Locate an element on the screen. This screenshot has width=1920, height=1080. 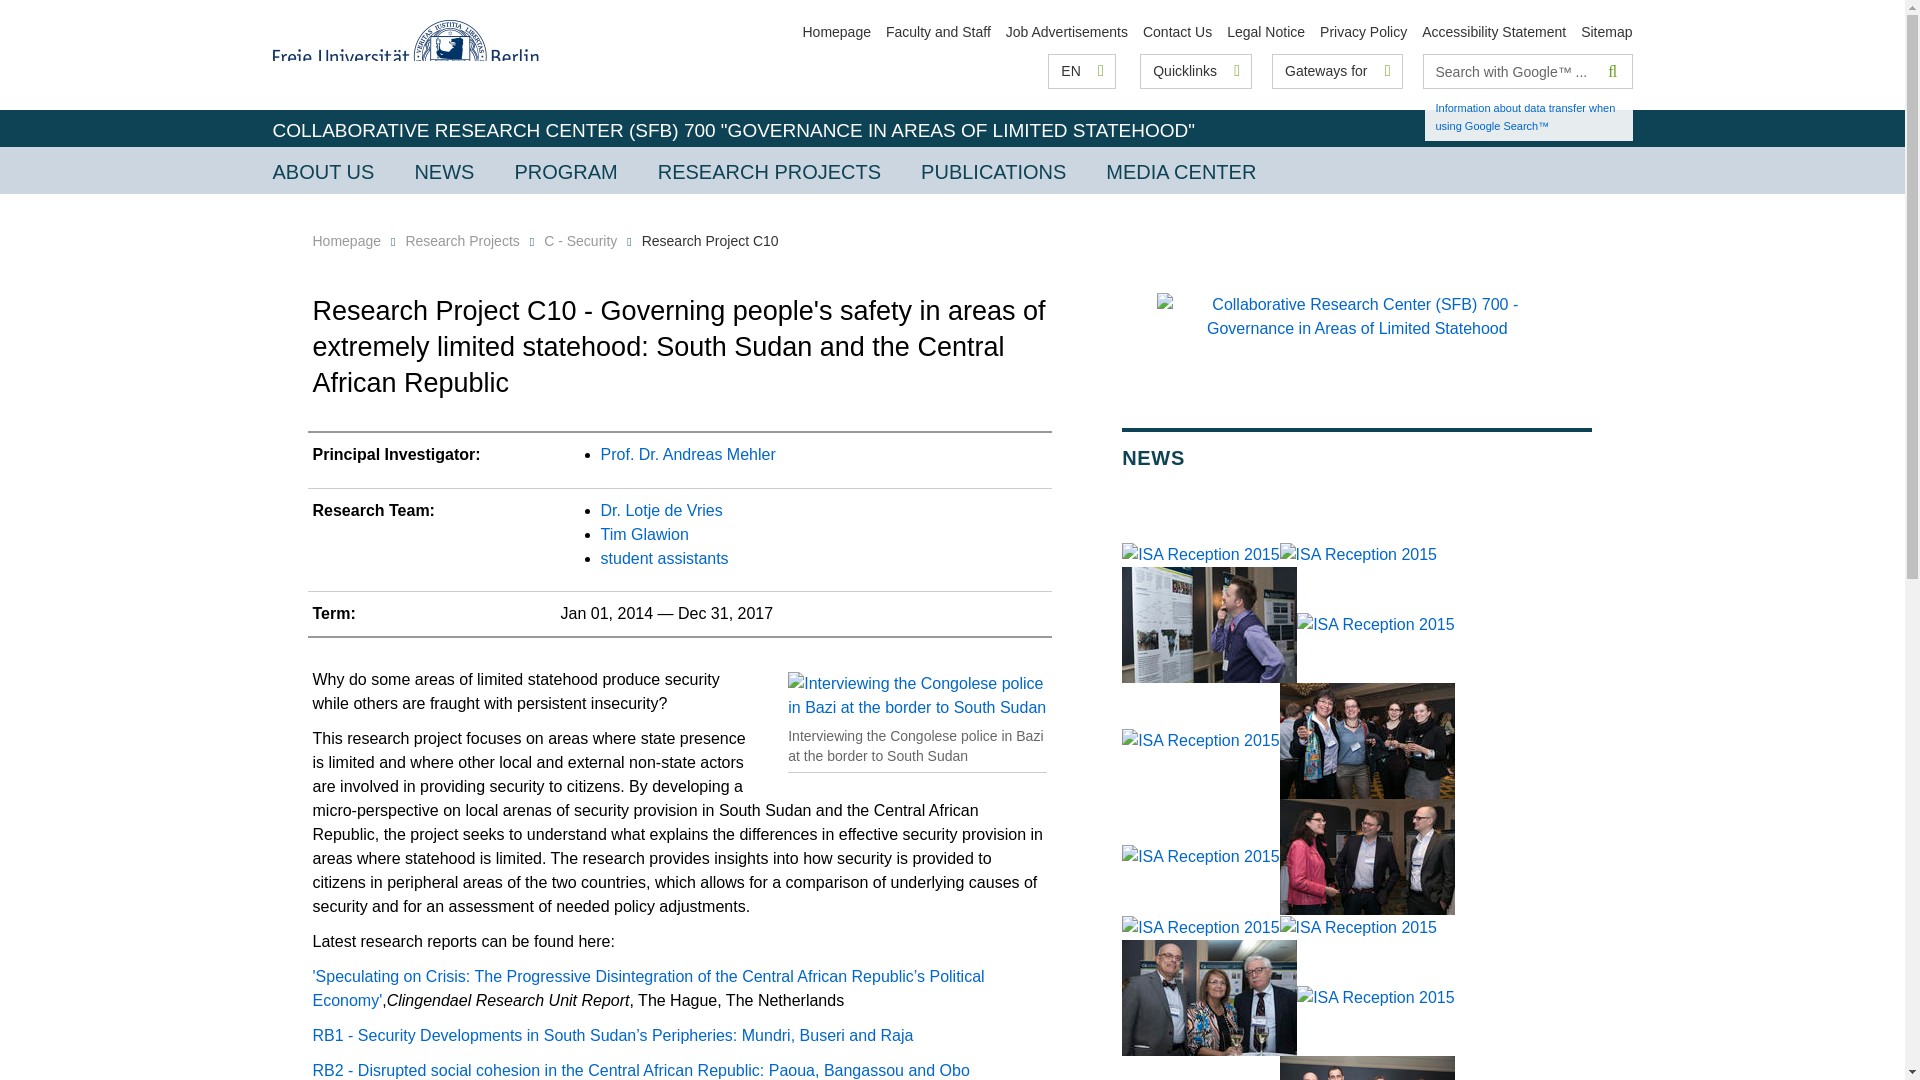
Faculty and Staff is located at coordinates (938, 31).